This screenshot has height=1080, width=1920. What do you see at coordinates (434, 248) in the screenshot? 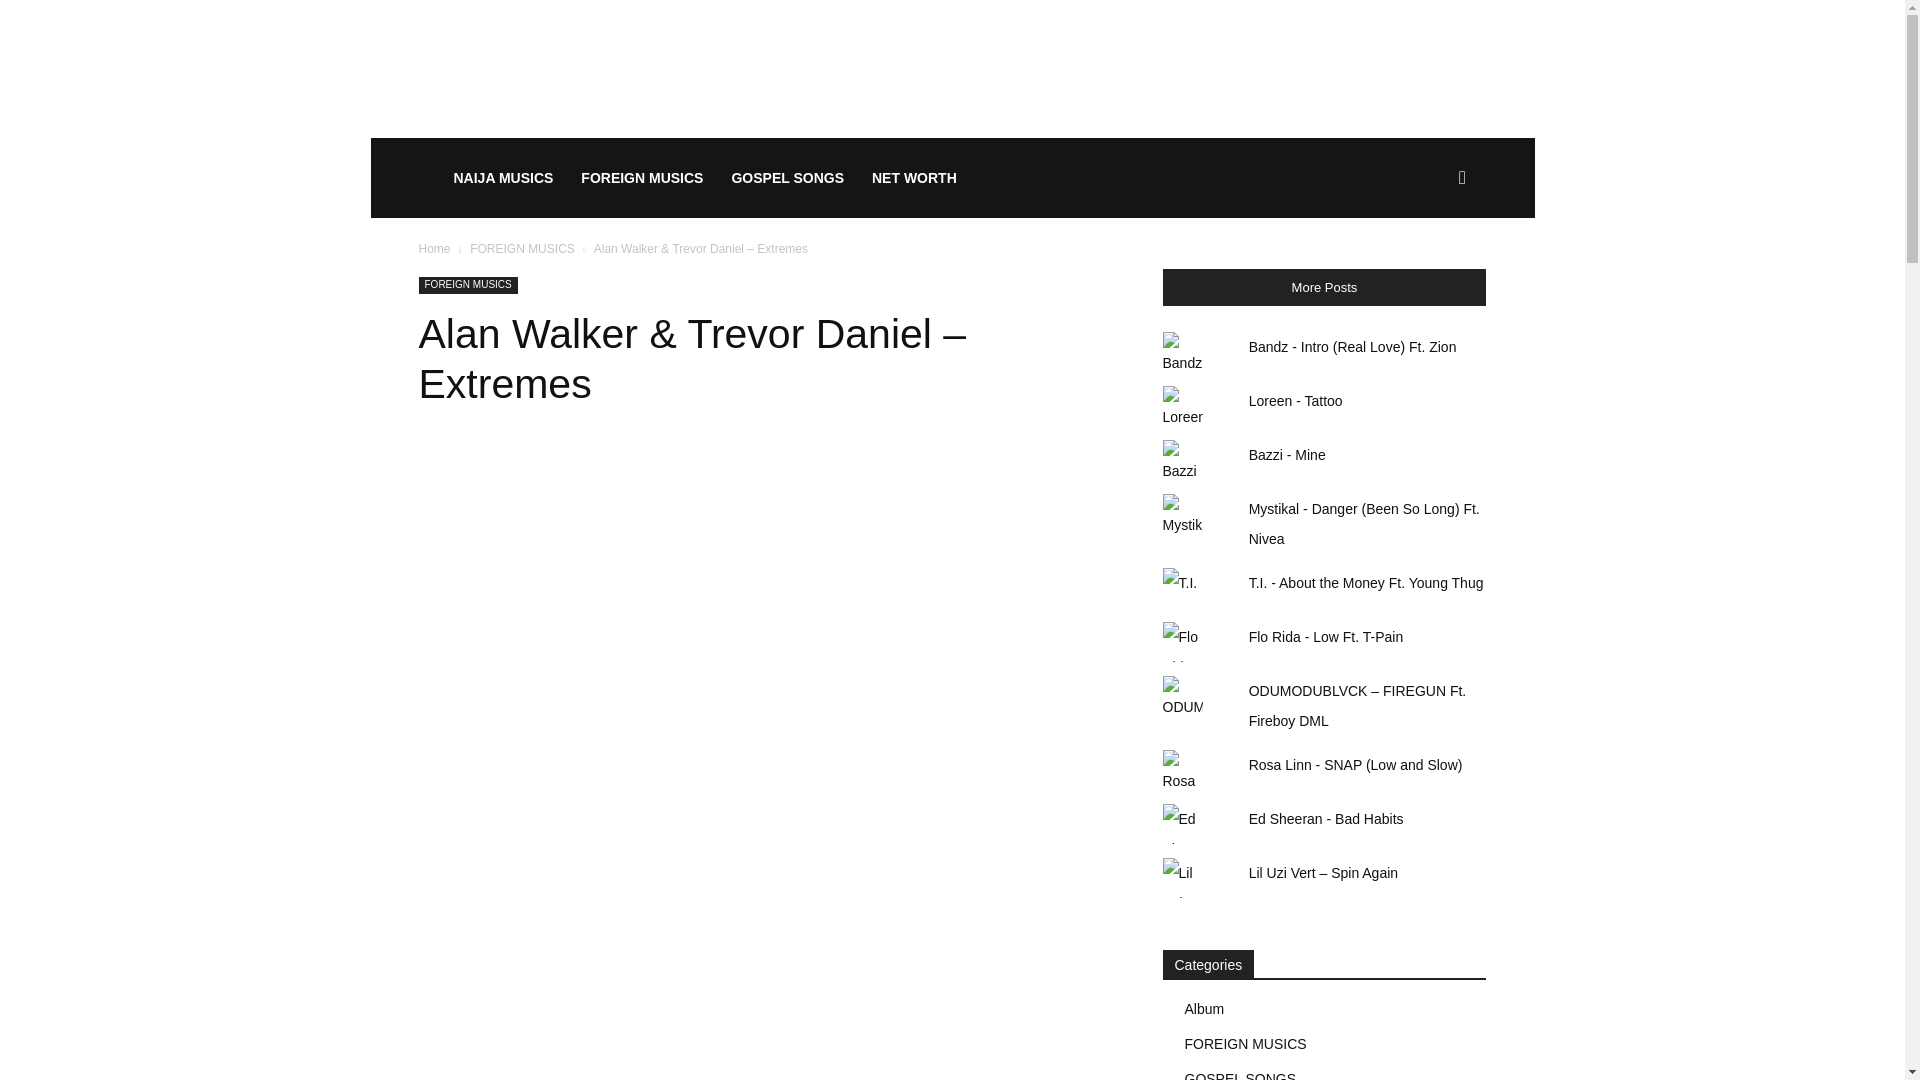
I see `Home` at bounding box center [434, 248].